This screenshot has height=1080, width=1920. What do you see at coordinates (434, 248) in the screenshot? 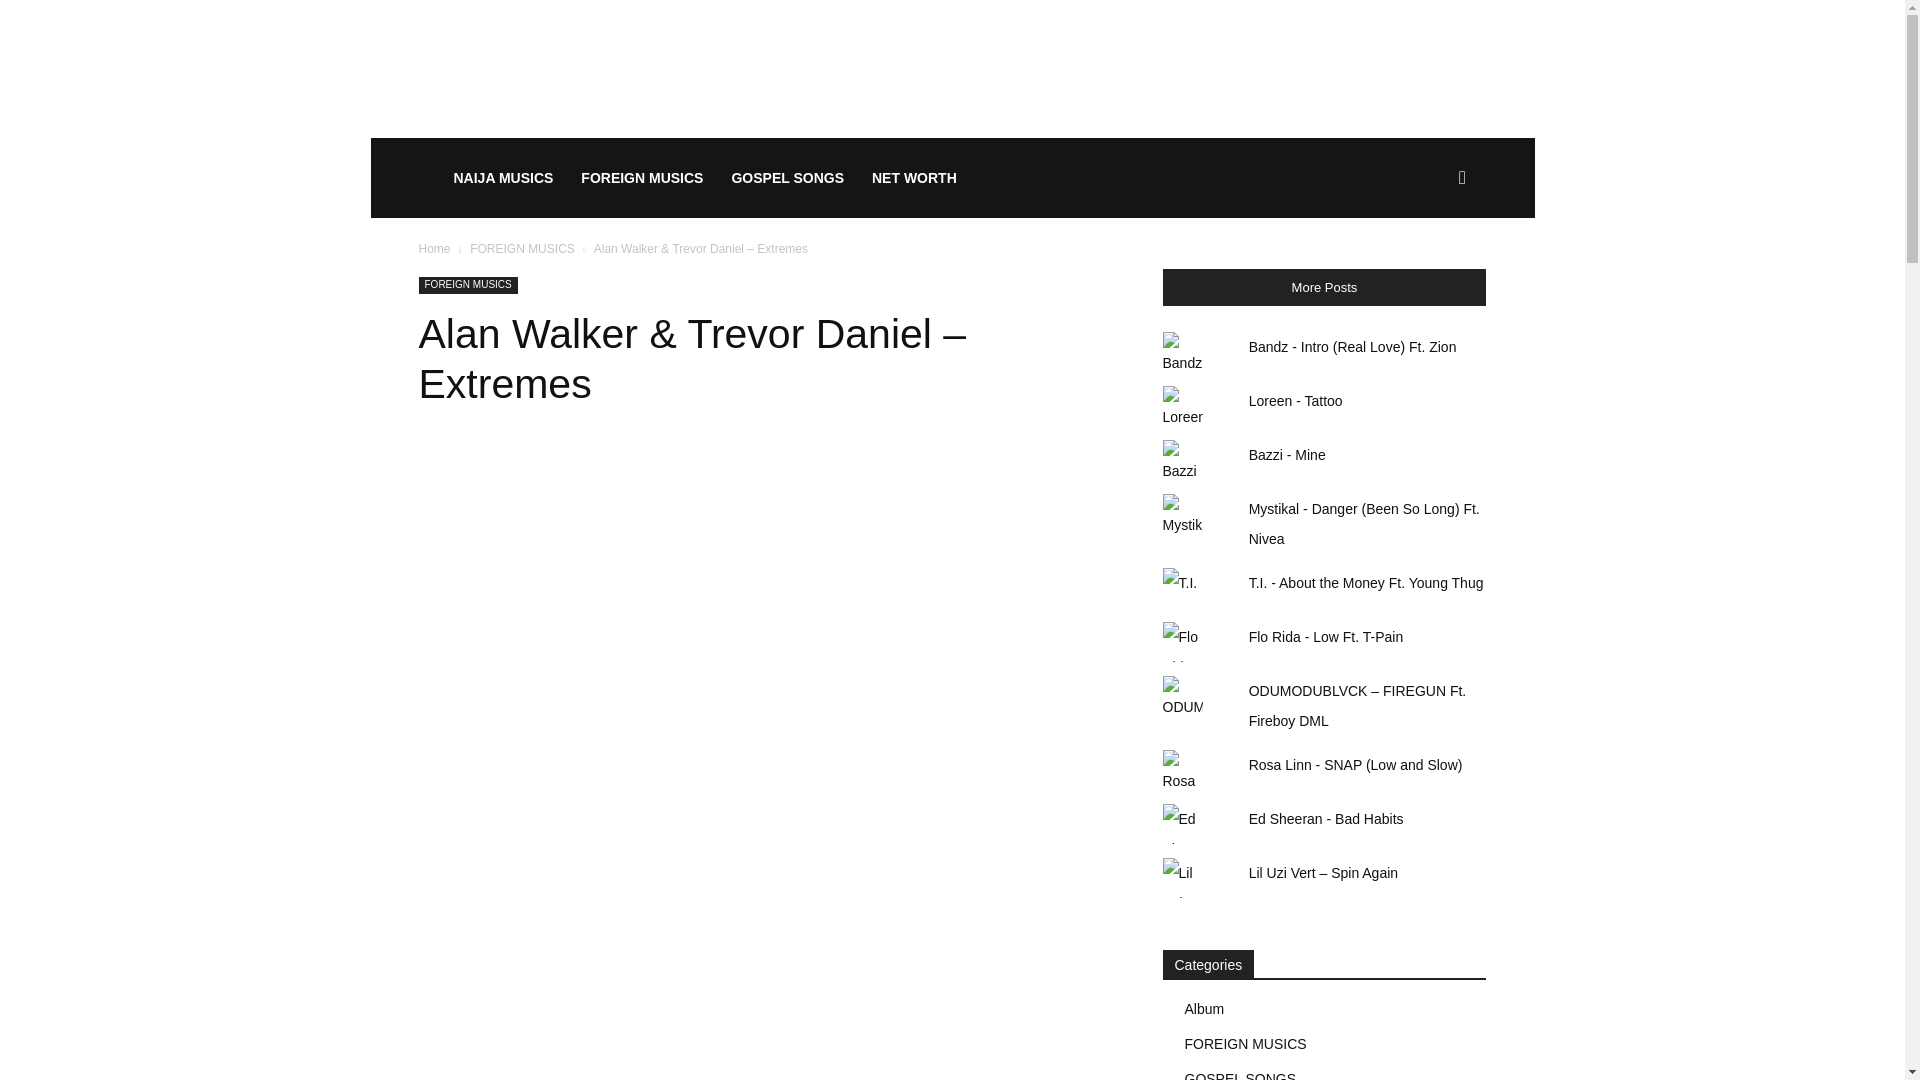
I see `Home` at bounding box center [434, 248].